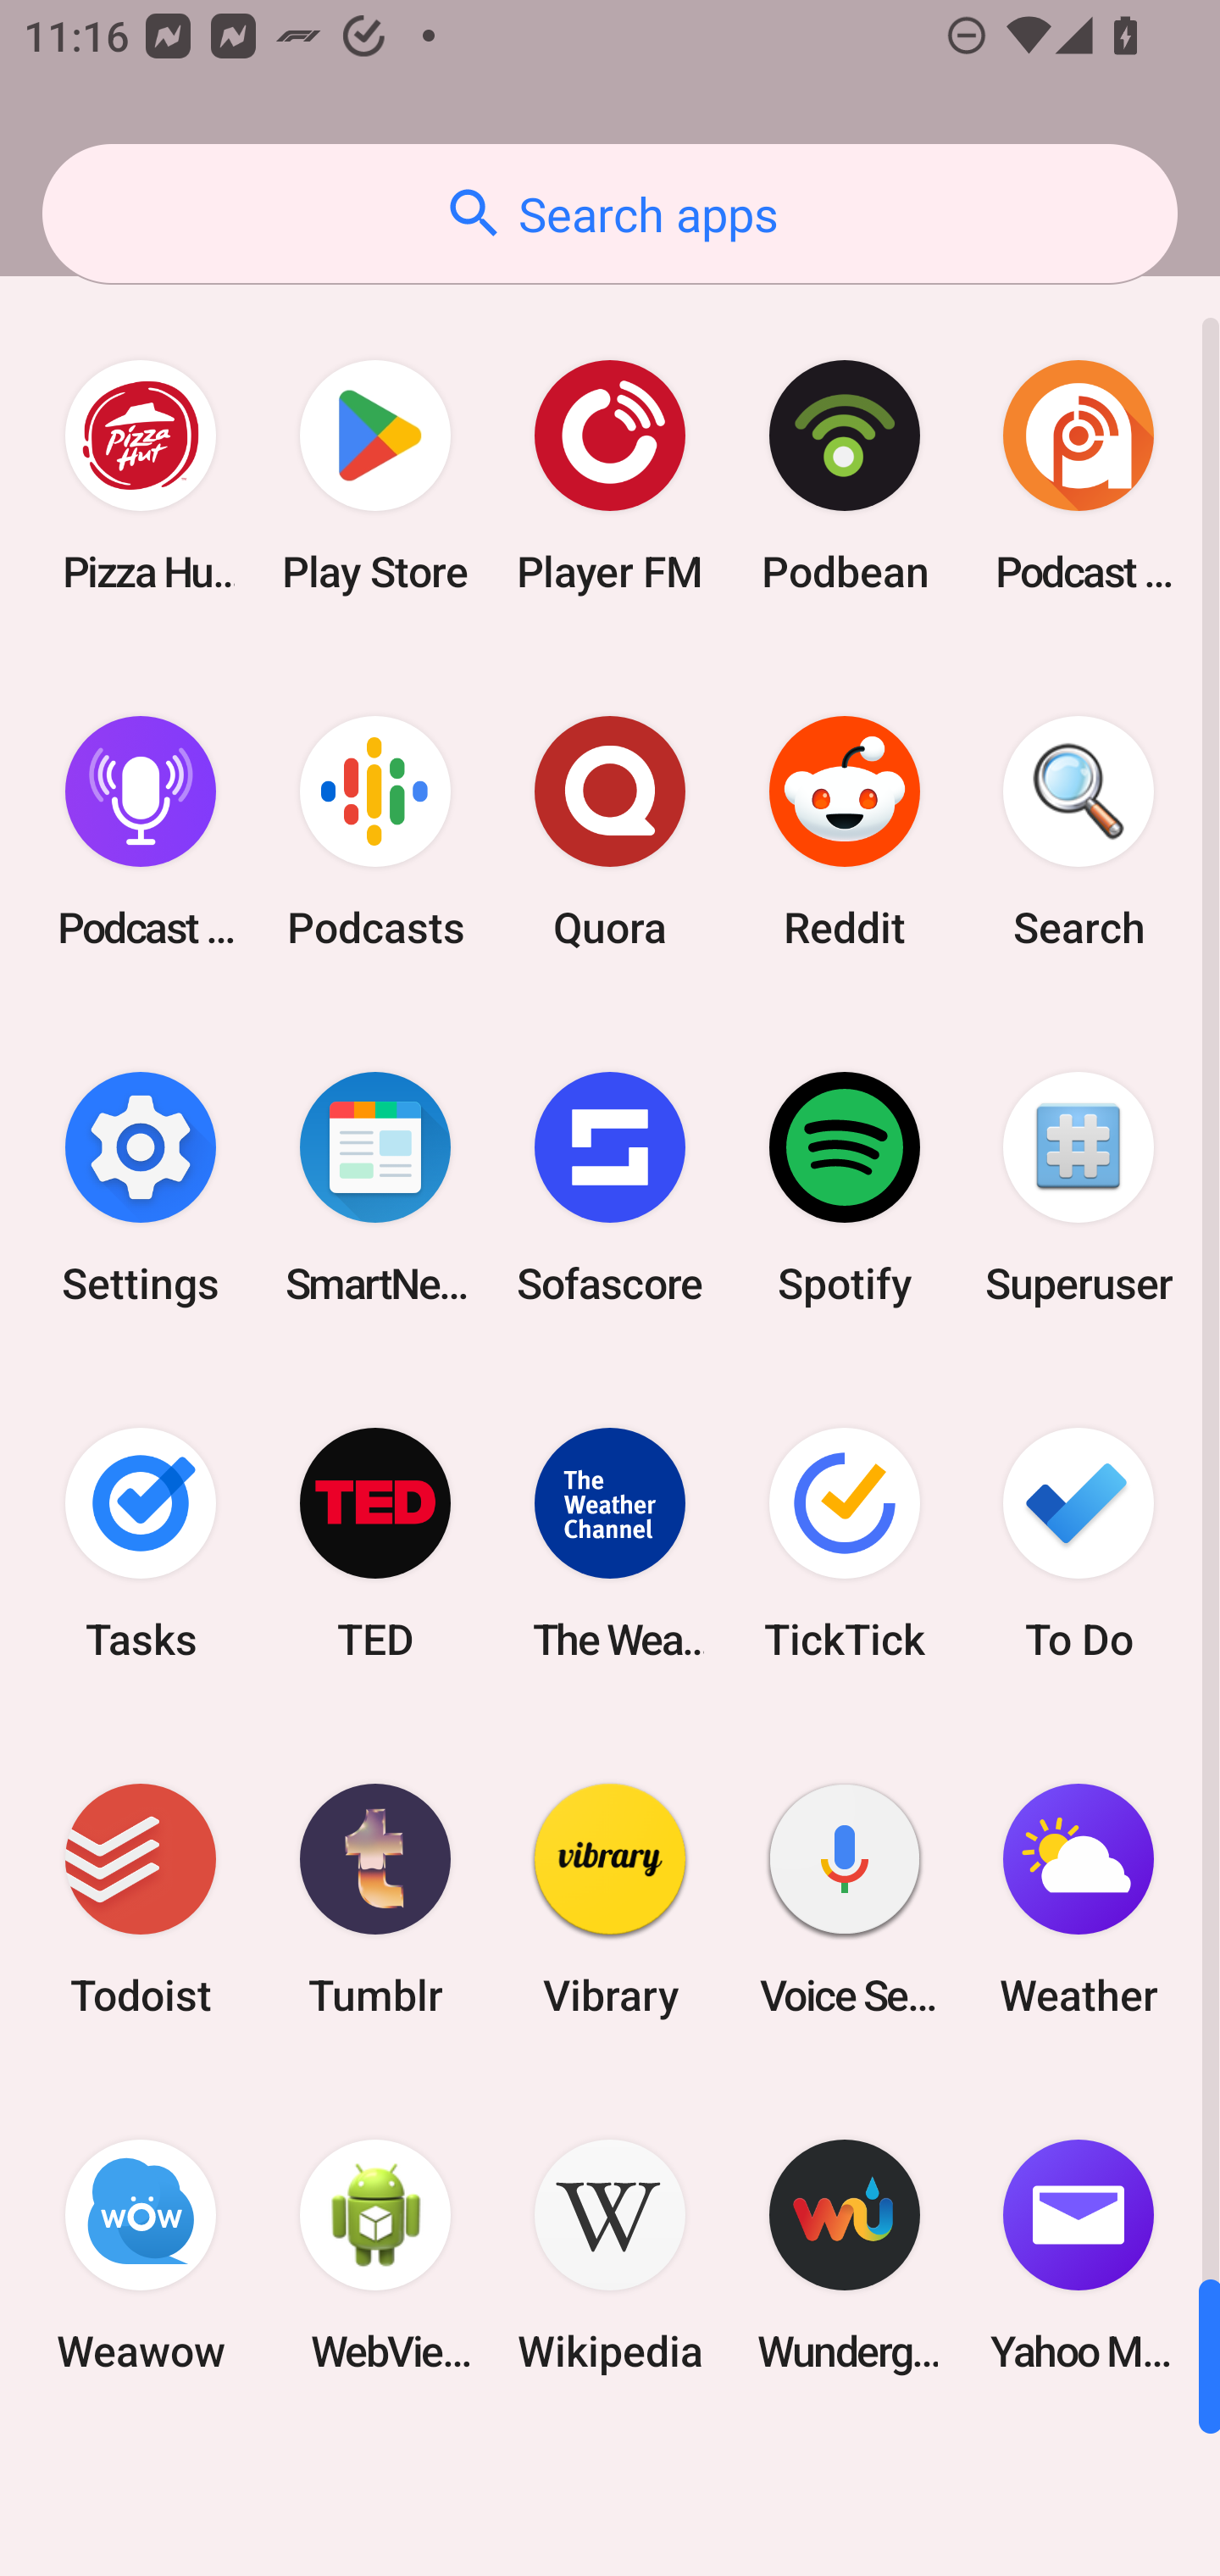 The width and height of the screenshot is (1220, 2576). I want to click on Reddit, so click(844, 832).